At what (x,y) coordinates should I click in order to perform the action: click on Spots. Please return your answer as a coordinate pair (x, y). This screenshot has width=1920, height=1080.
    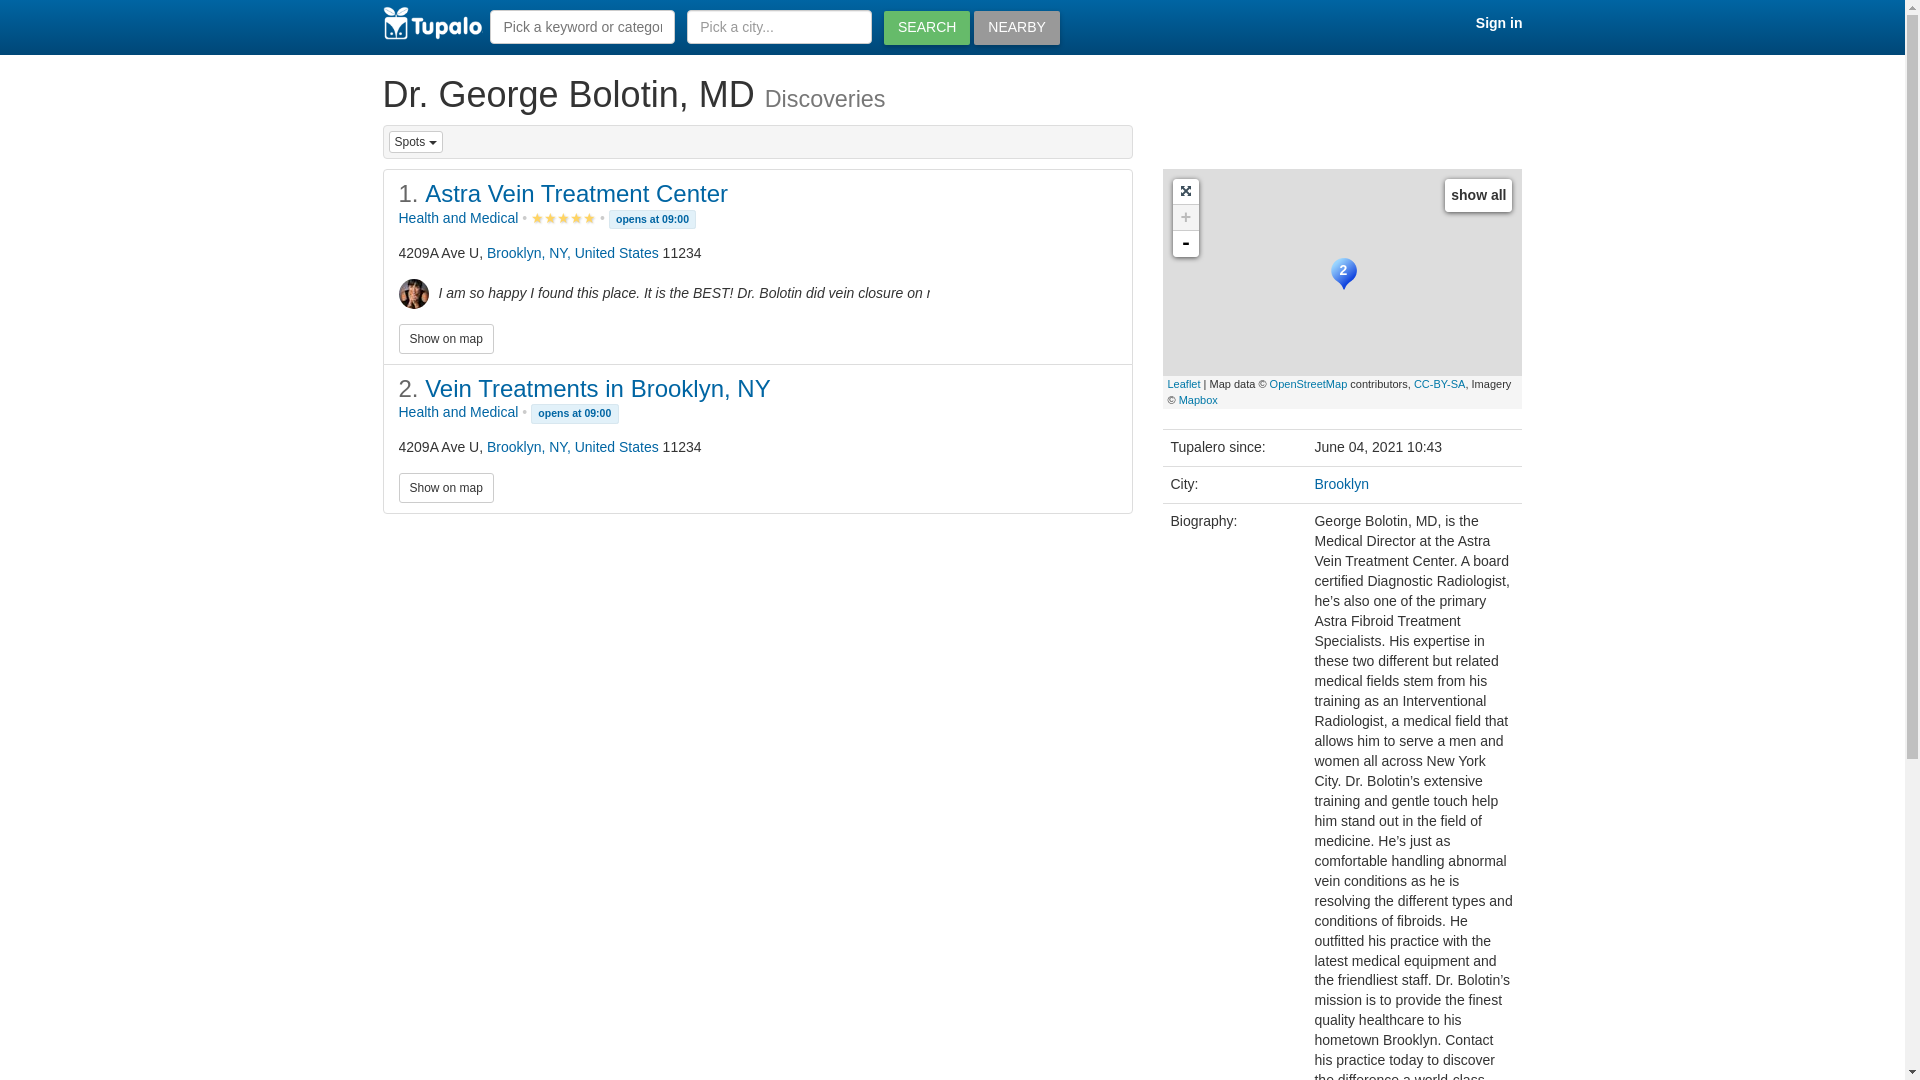
    Looking at the image, I should click on (414, 142).